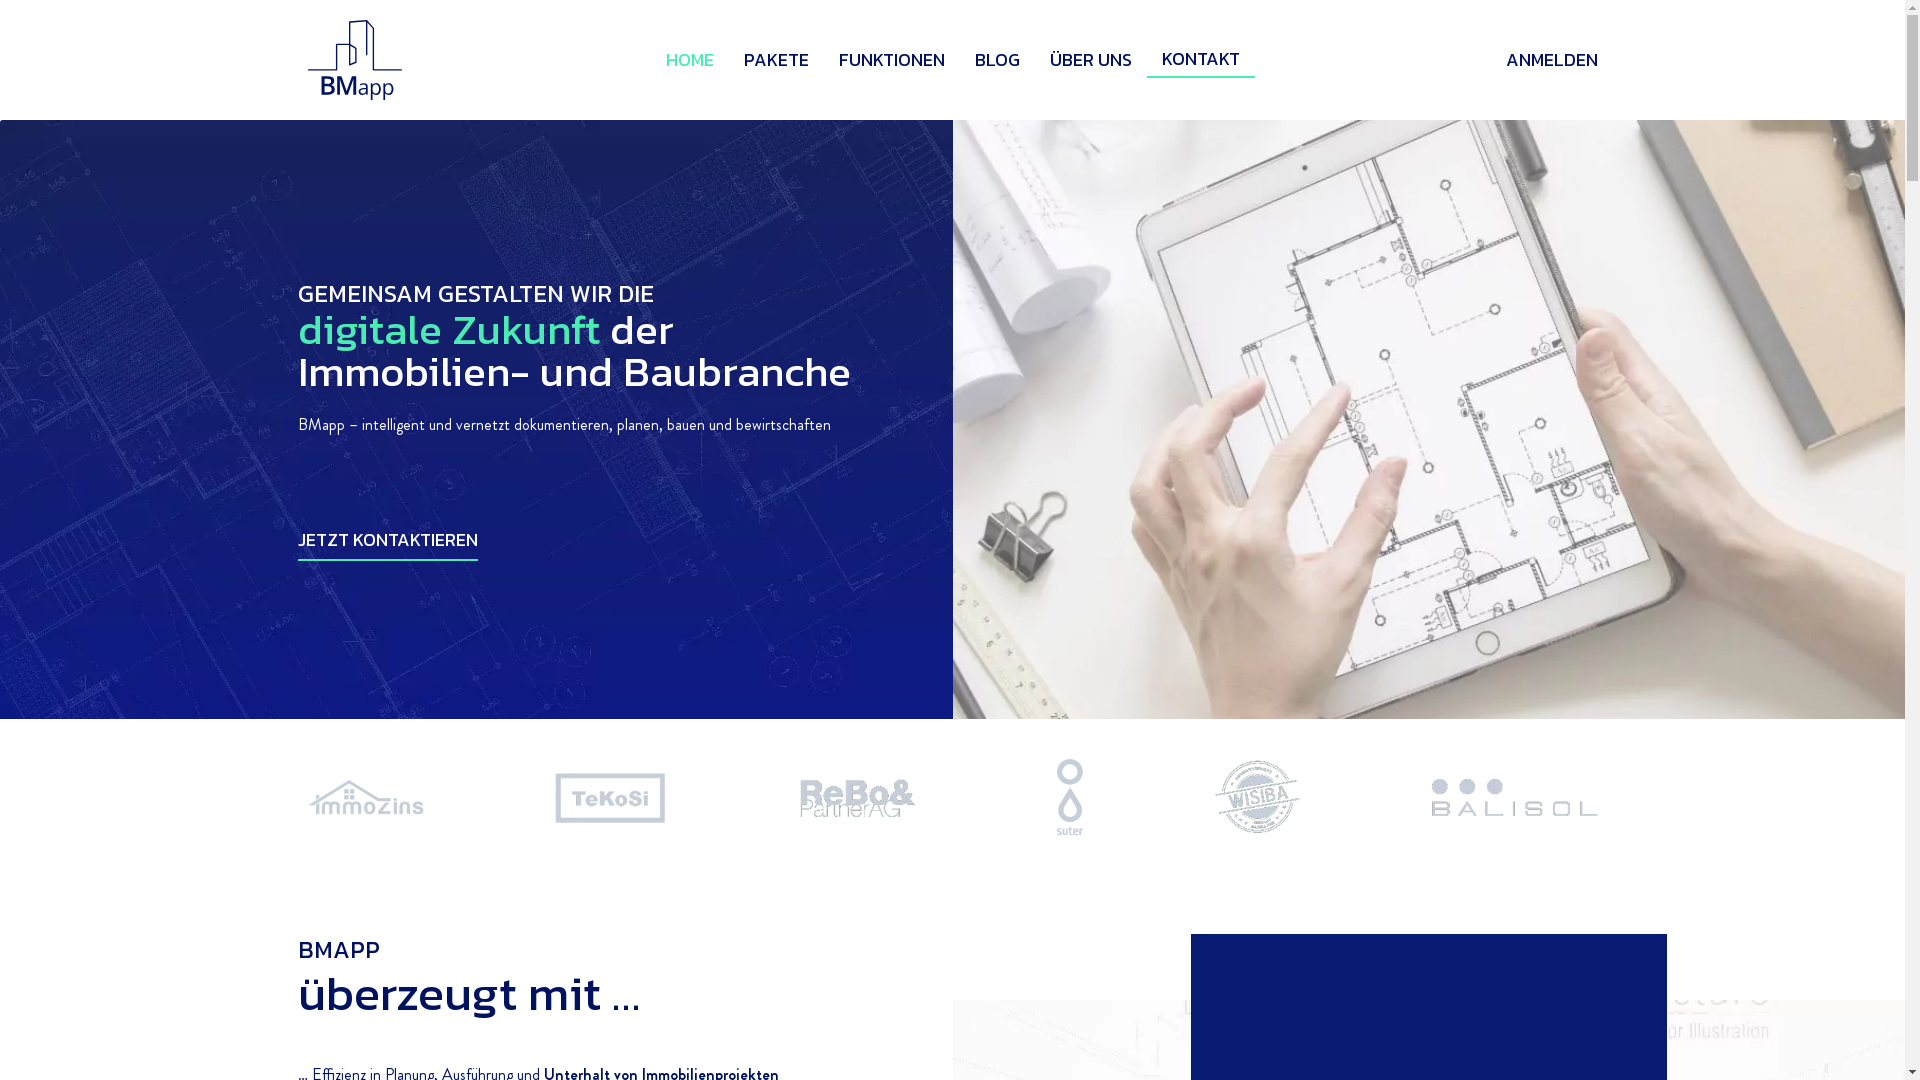 This screenshot has height=1080, width=1920. Describe the element at coordinates (776, 60) in the screenshot. I see `PAKETE` at that location.